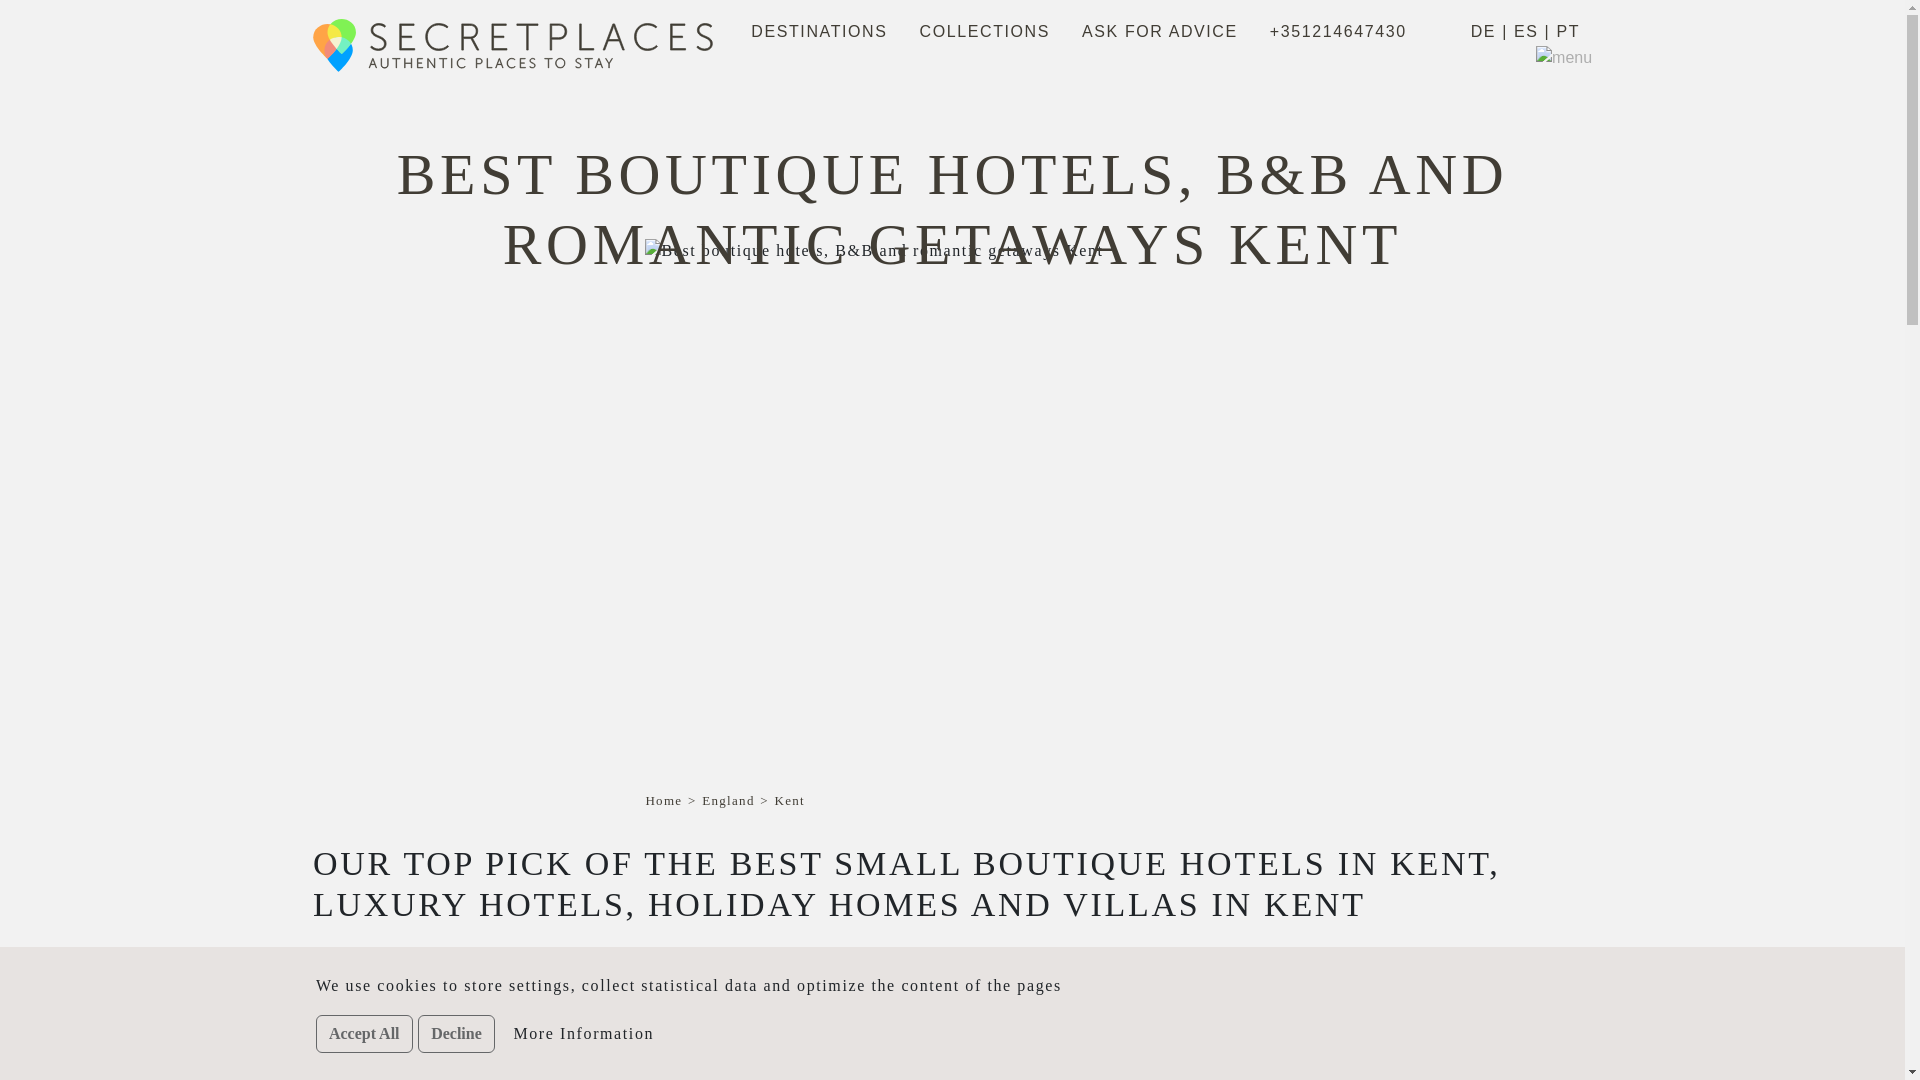  What do you see at coordinates (984, 32) in the screenshot?
I see `COLLECTIONS` at bounding box center [984, 32].